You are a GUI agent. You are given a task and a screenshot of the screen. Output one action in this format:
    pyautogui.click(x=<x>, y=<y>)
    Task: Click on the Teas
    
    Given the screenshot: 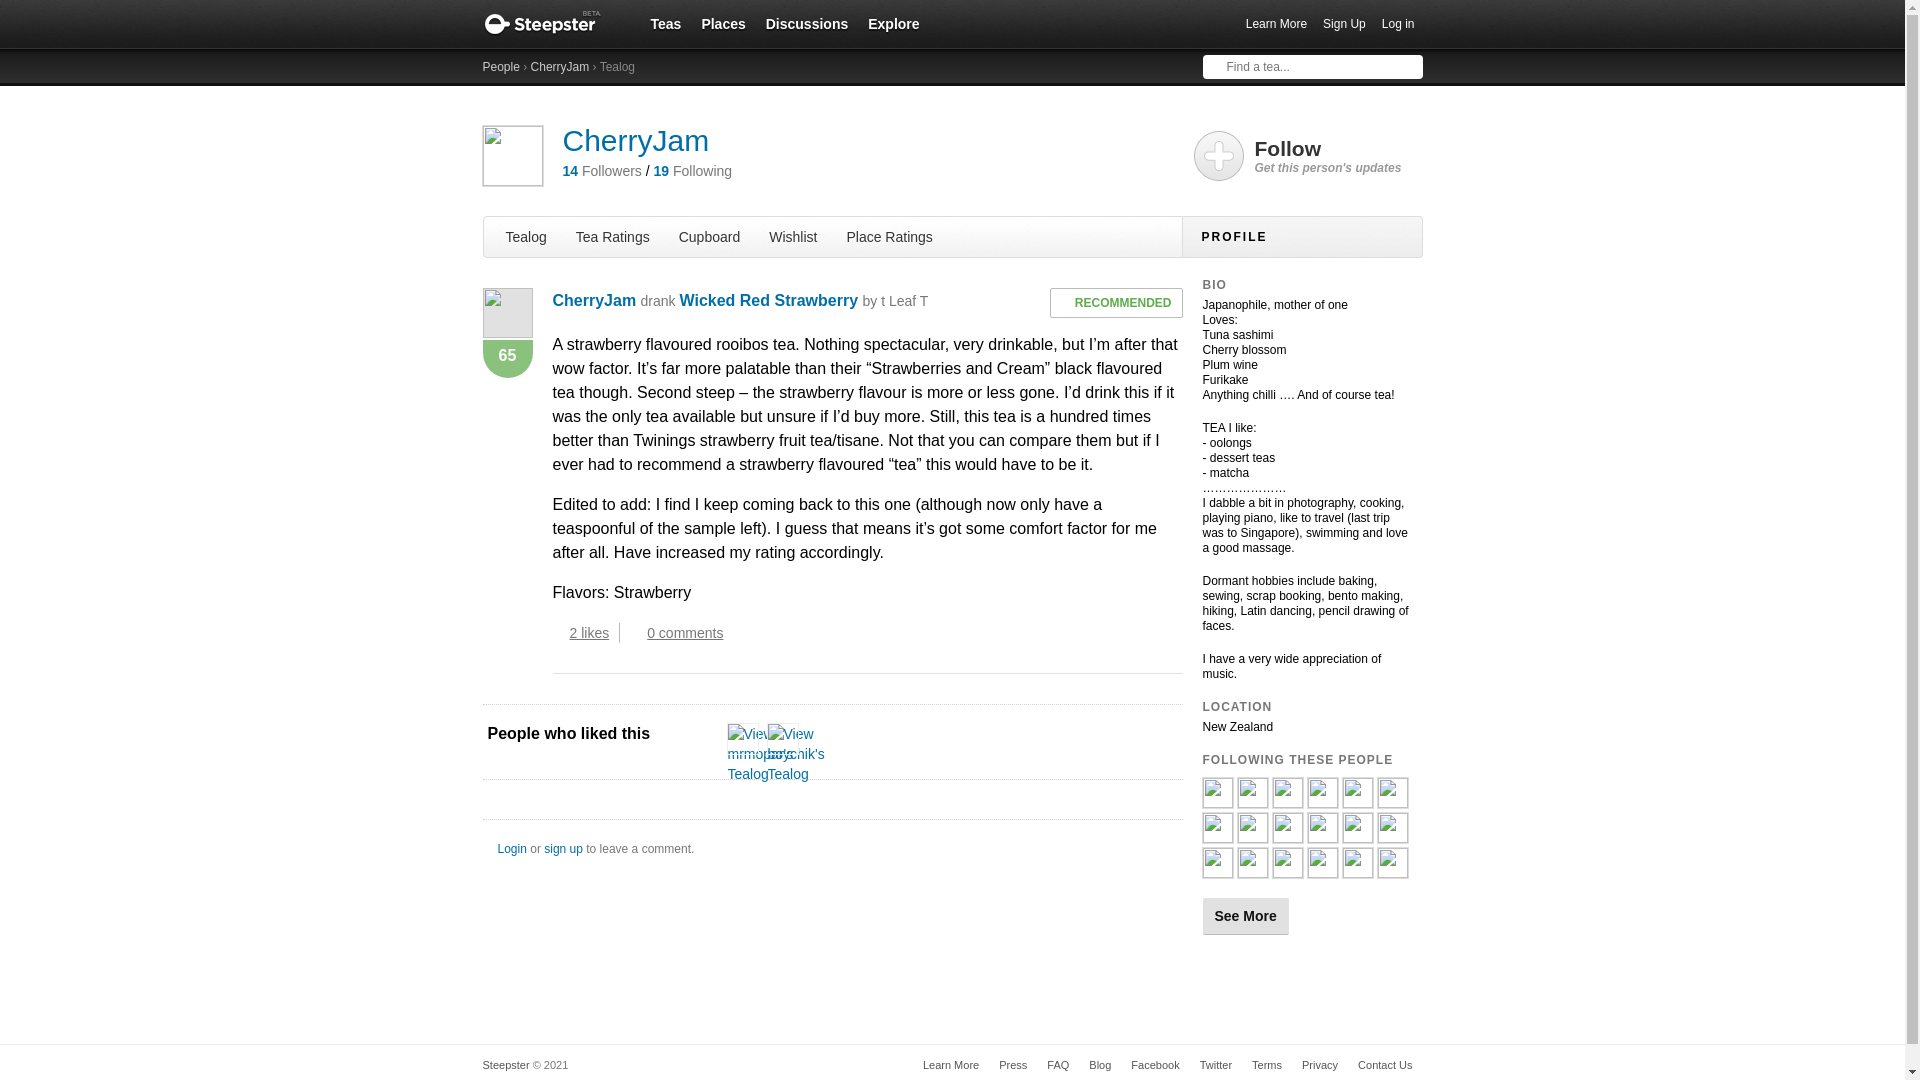 What is the action you would take?
    pyautogui.click(x=665, y=23)
    